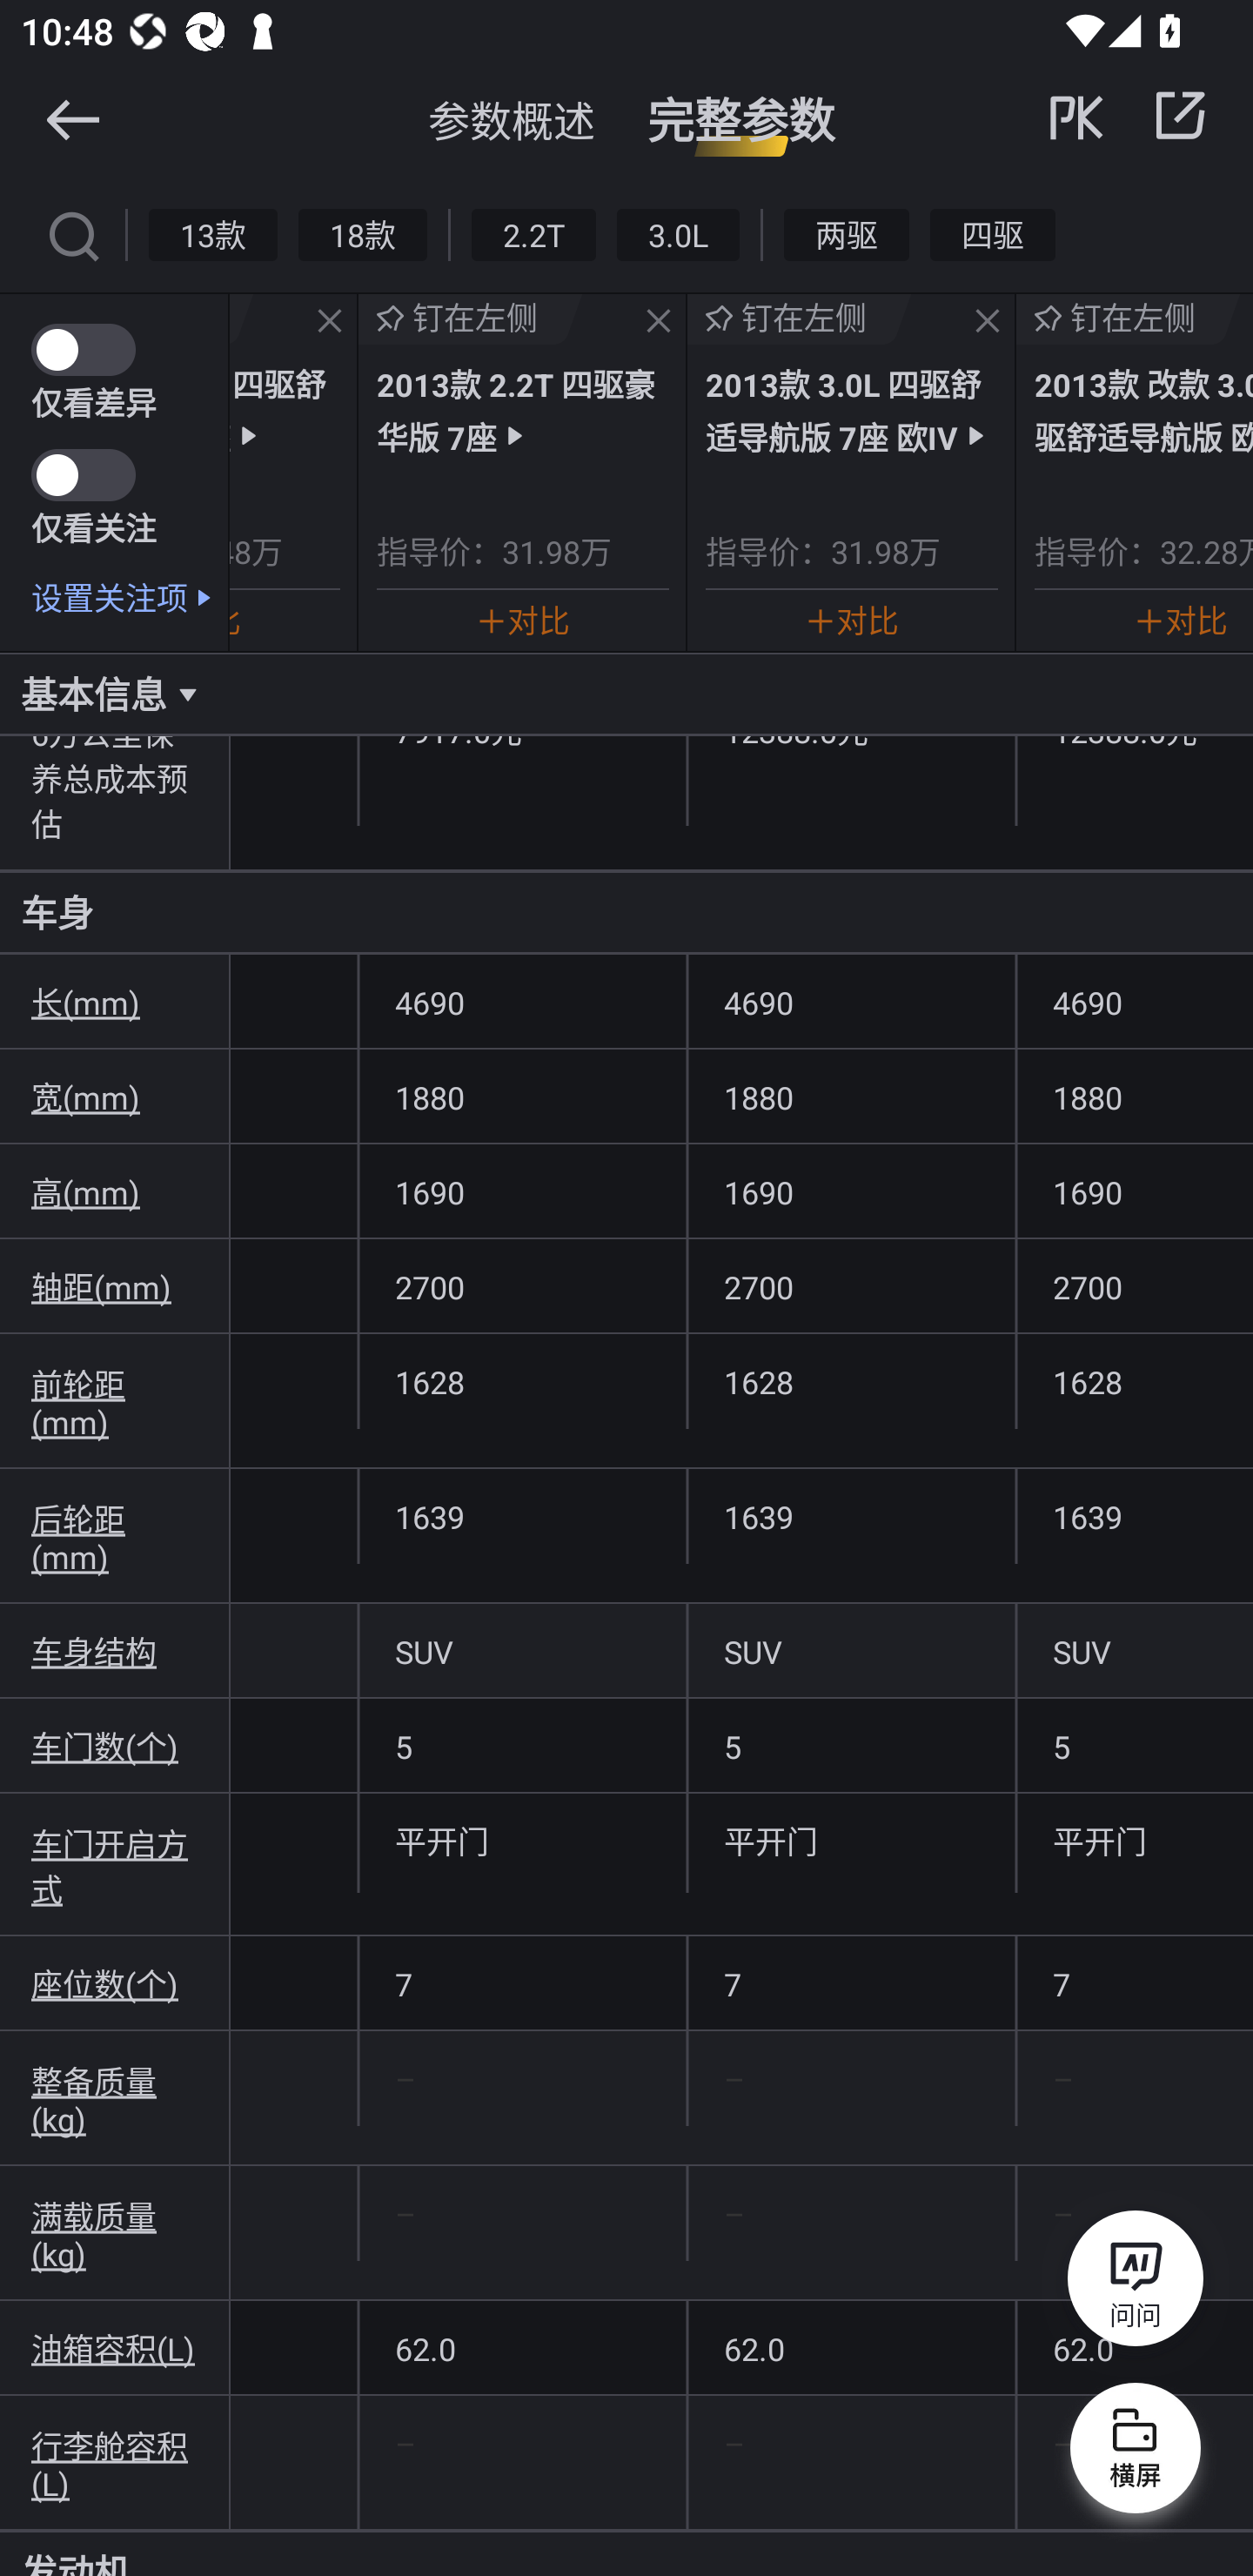  What do you see at coordinates (1135, 1840) in the screenshot?
I see `平开门` at bounding box center [1135, 1840].